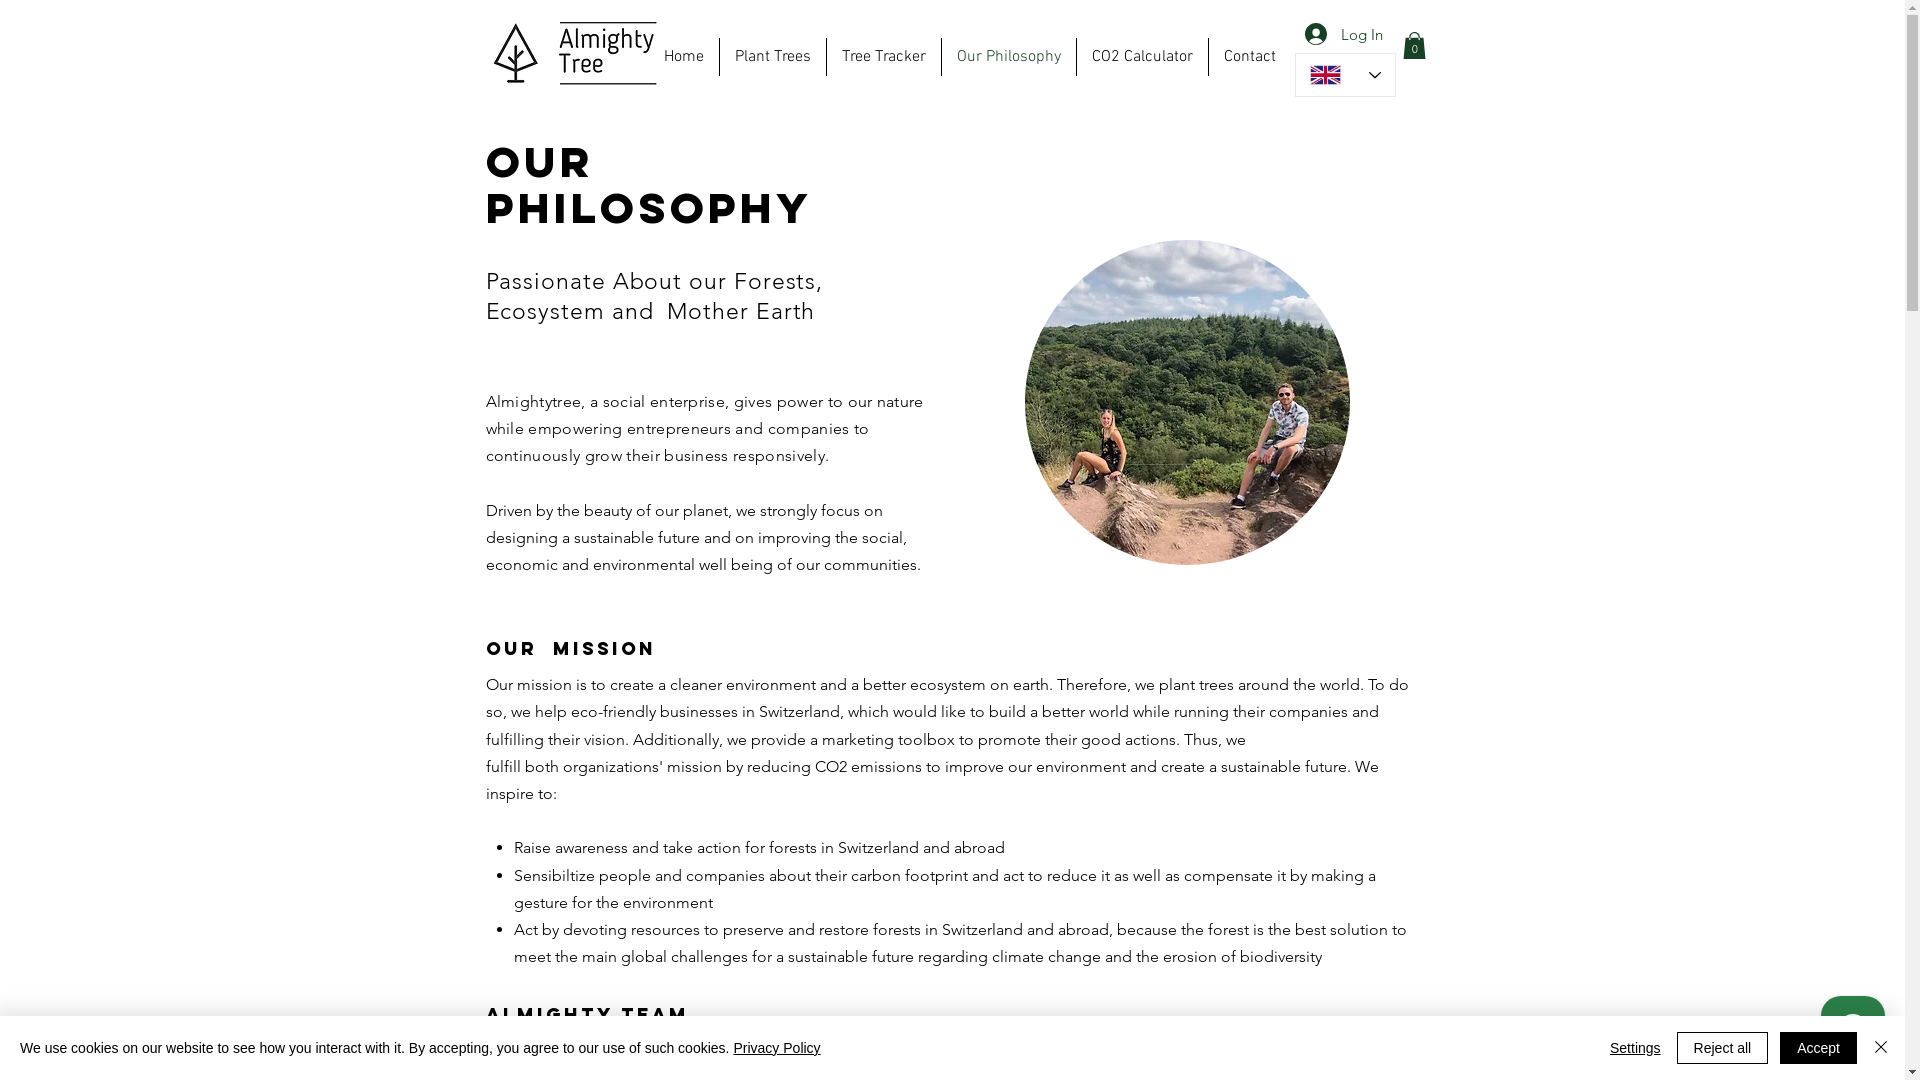  What do you see at coordinates (1249, 57) in the screenshot?
I see `Contact` at bounding box center [1249, 57].